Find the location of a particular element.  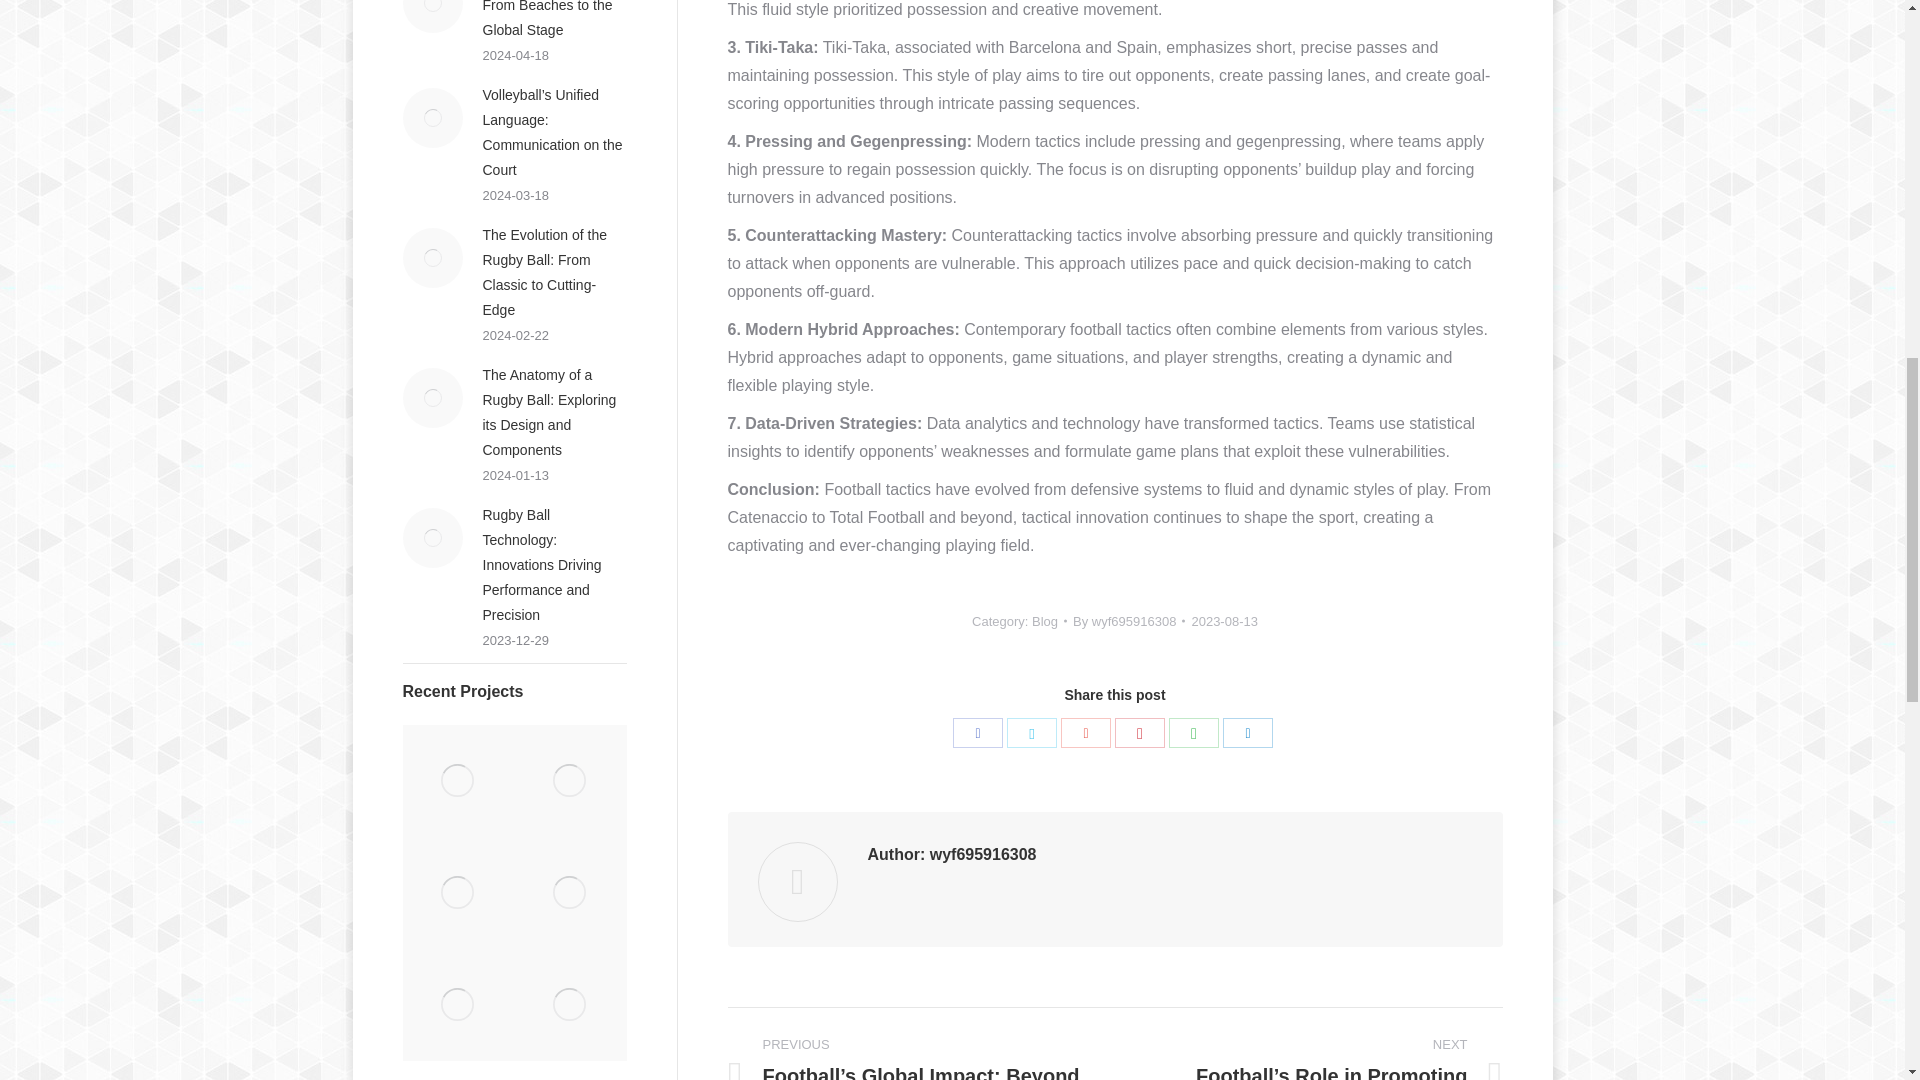

13:14 is located at coordinates (1224, 621).